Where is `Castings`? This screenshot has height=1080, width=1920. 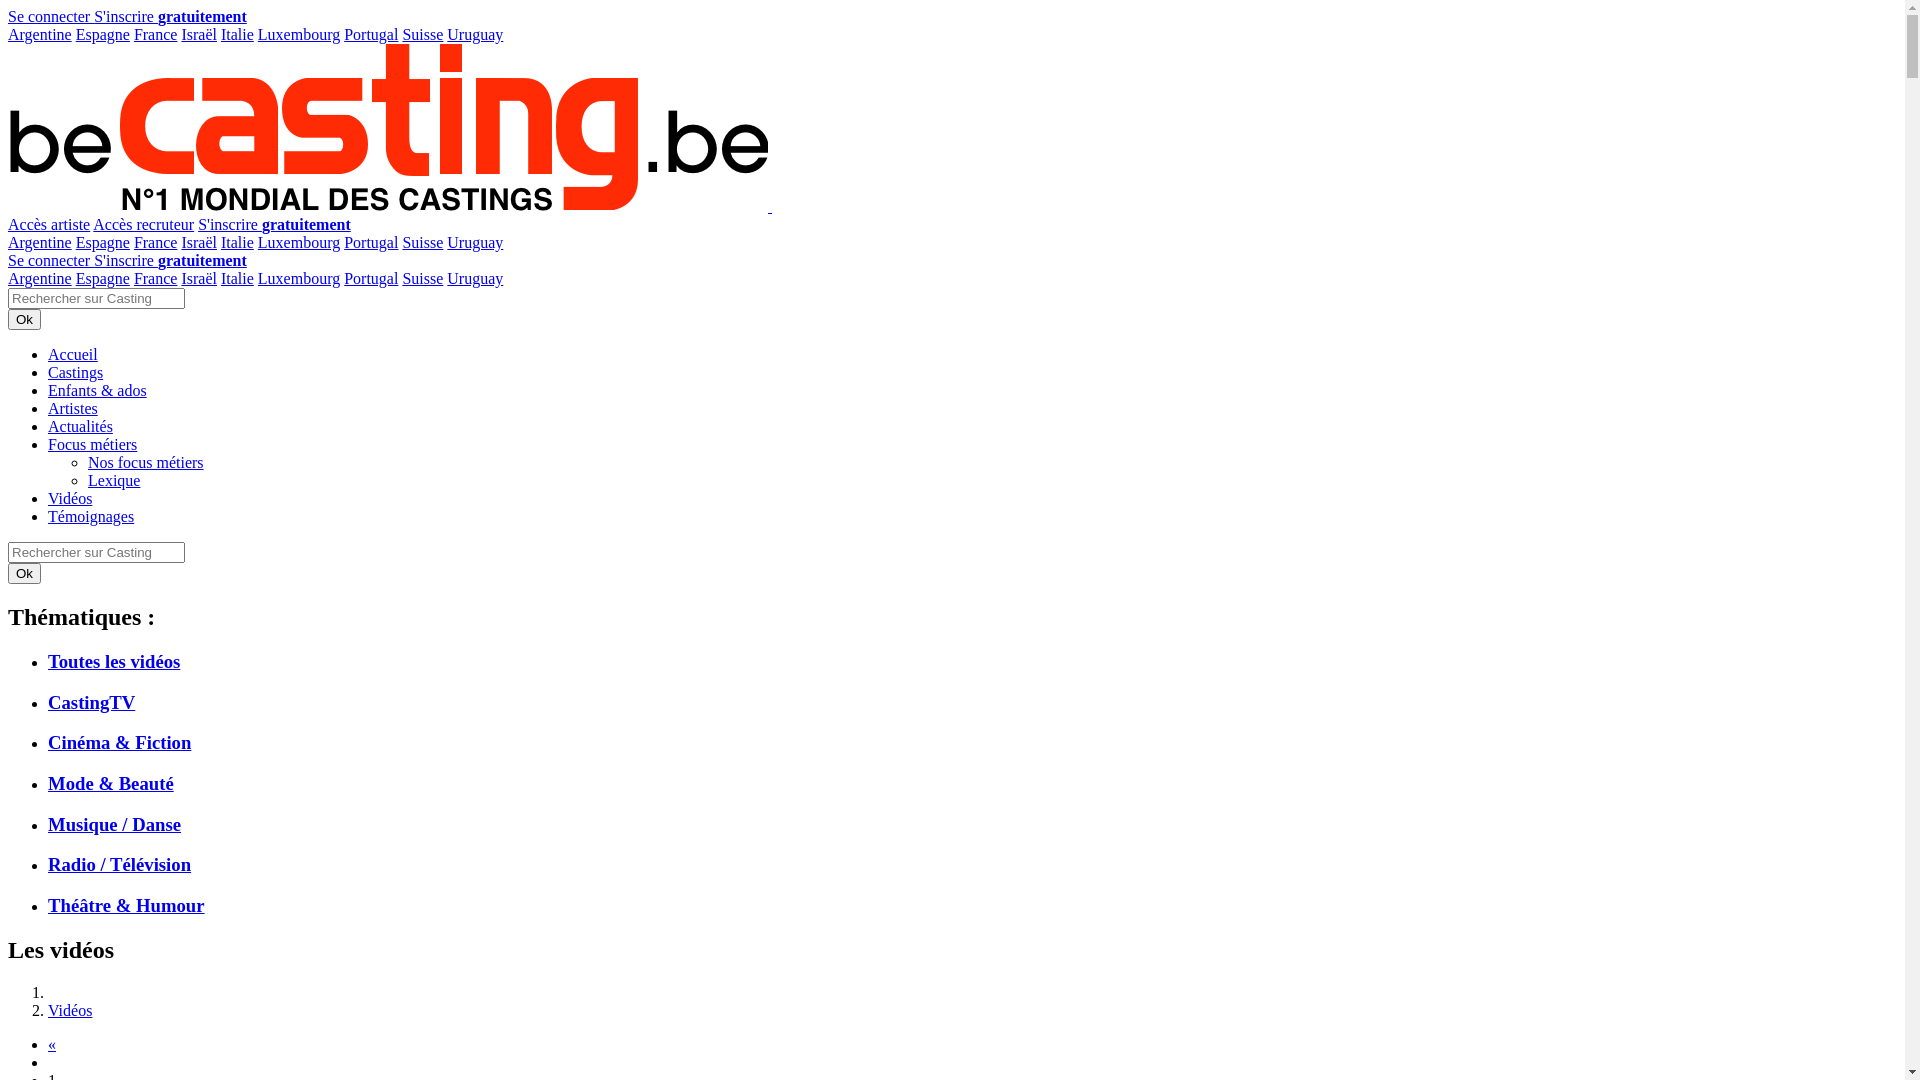
Castings is located at coordinates (76, 372).